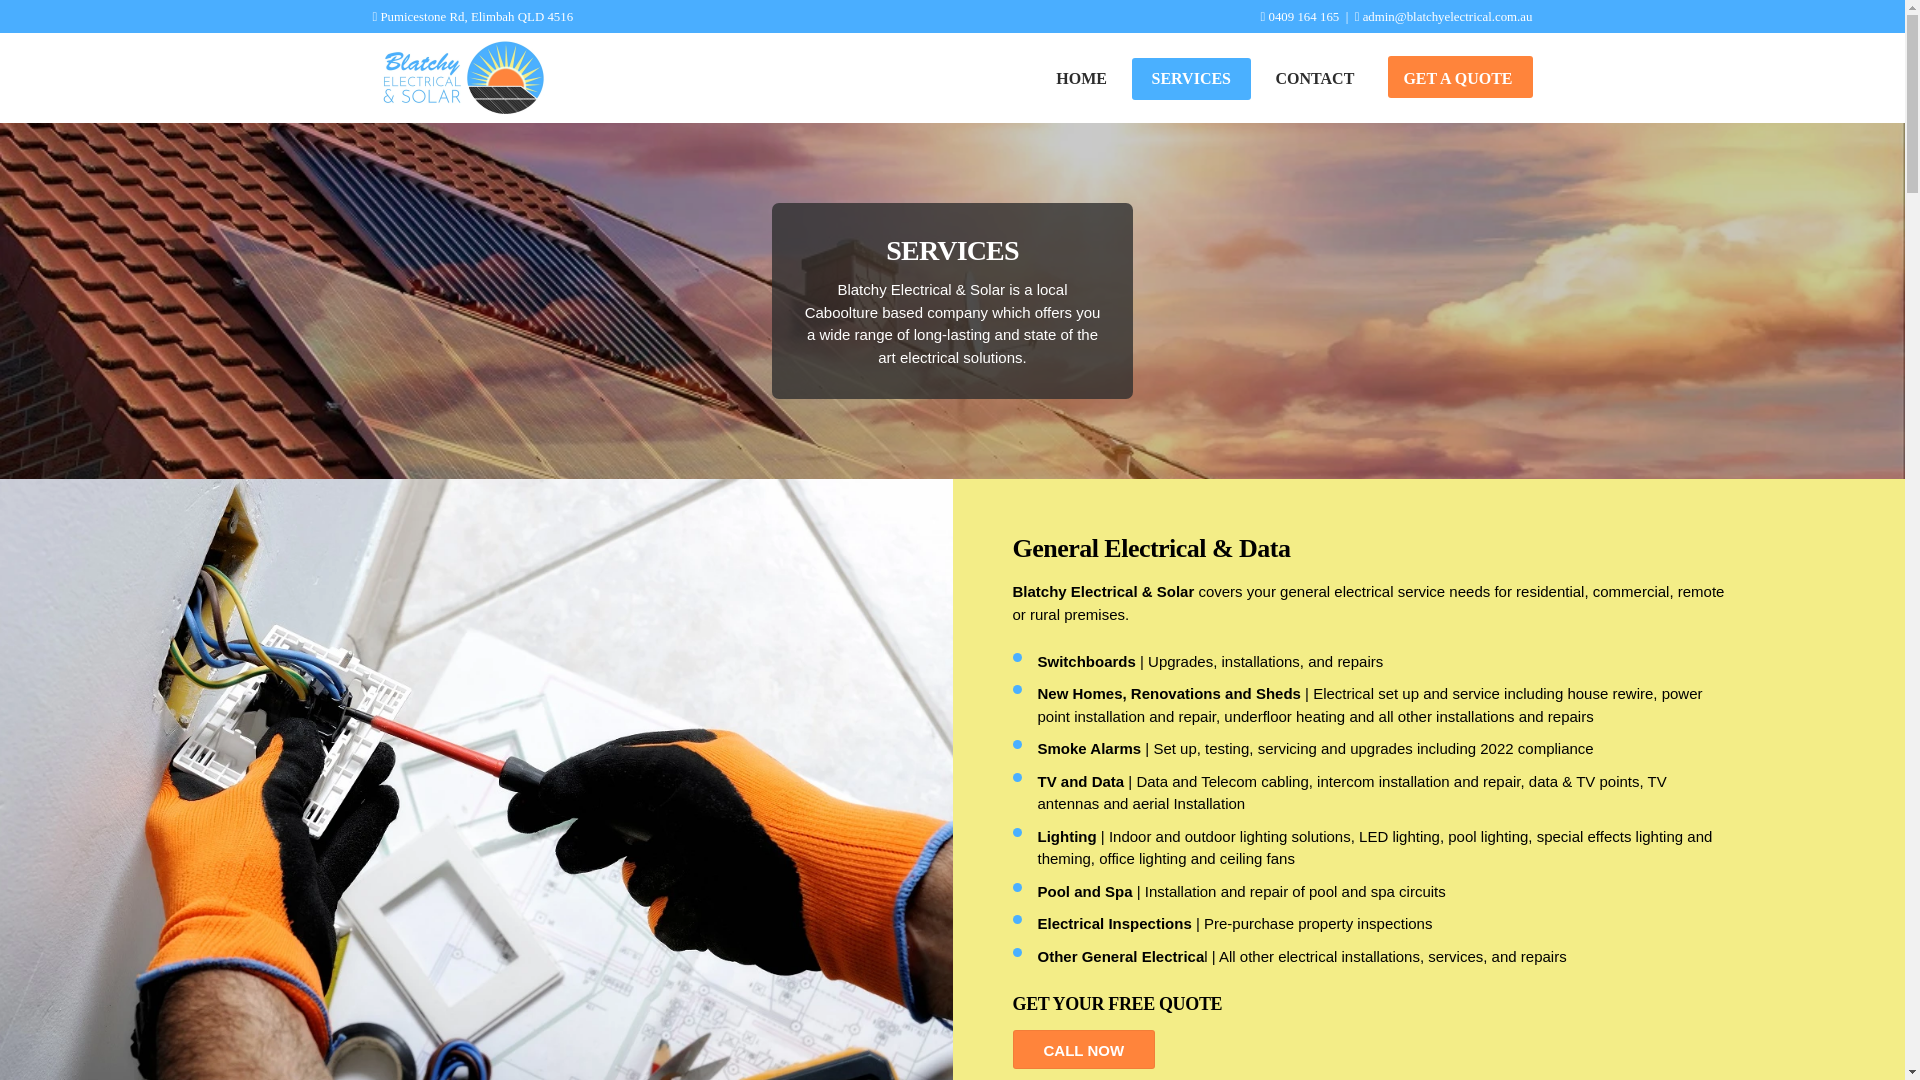 The height and width of the screenshot is (1080, 1920). I want to click on HOME, so click(1082, 80).